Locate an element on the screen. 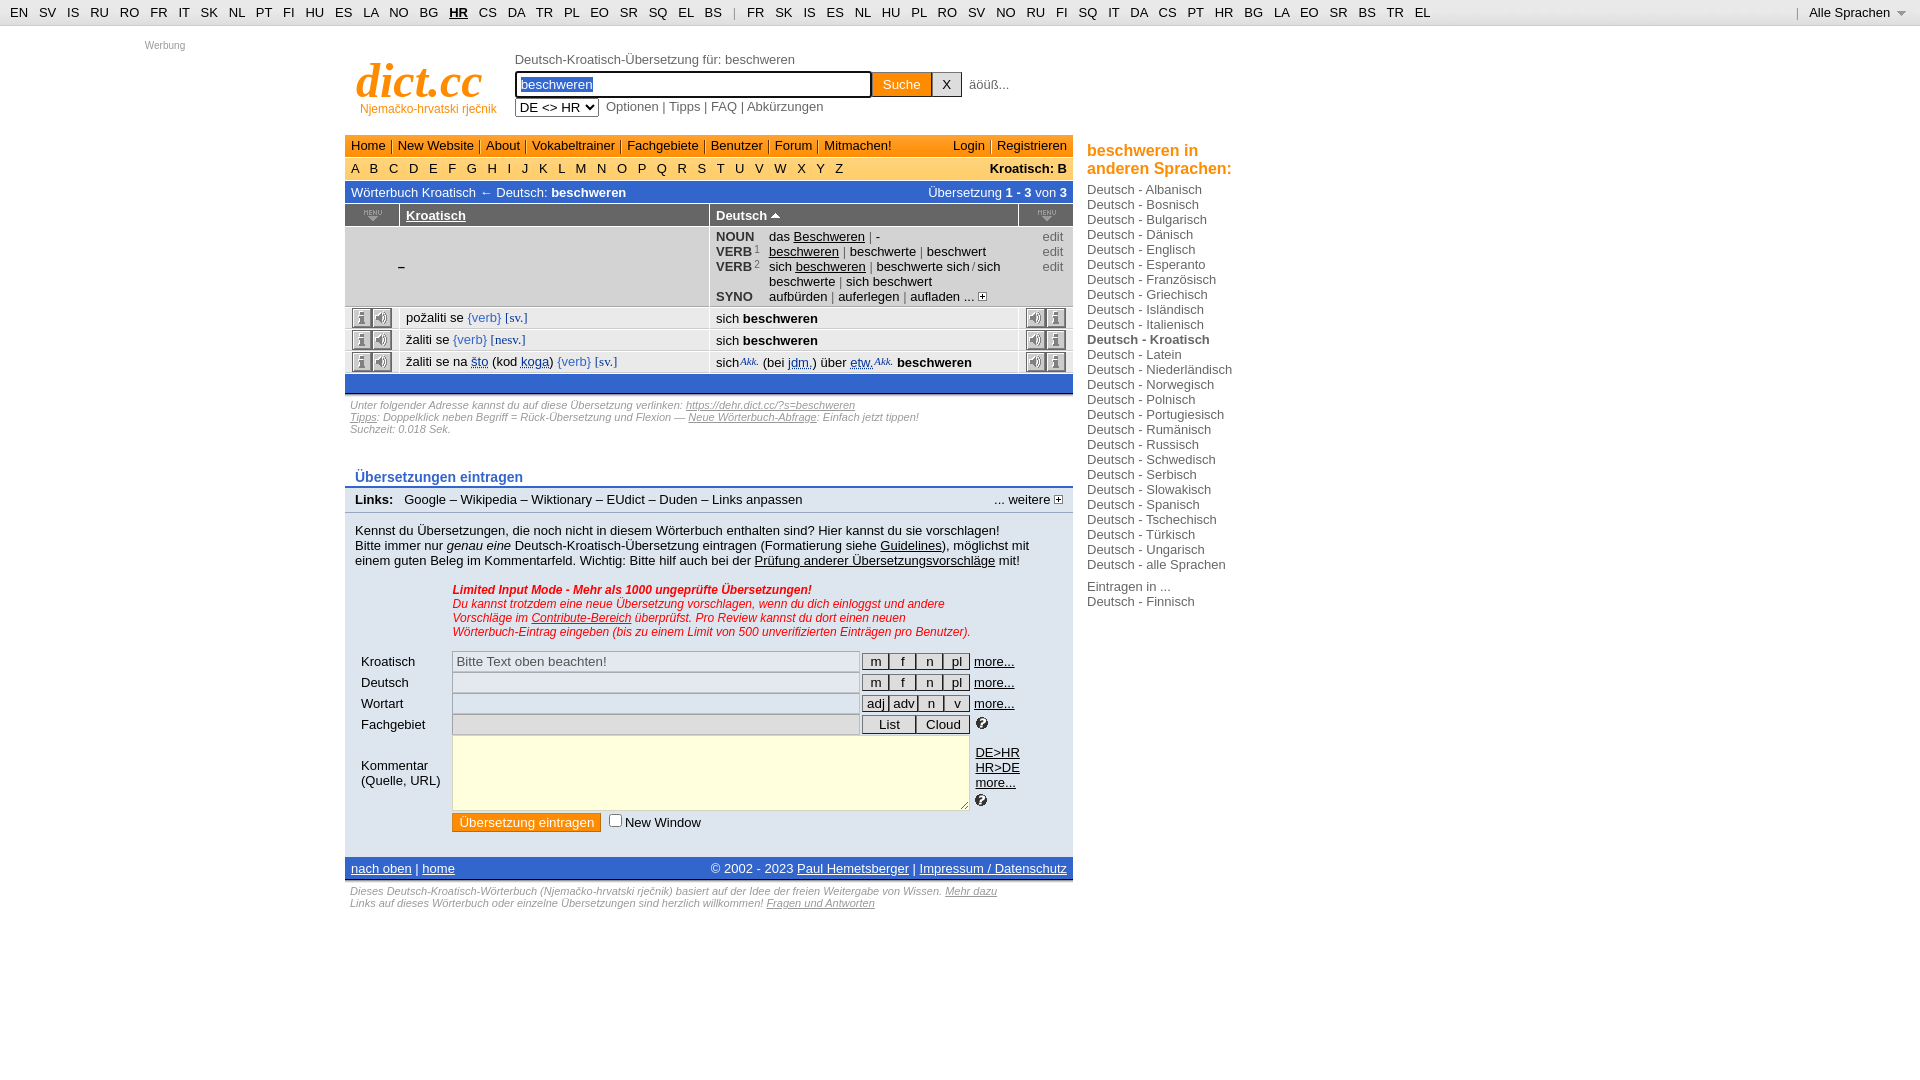 Image resolution: width=1920 pixels, height=1080 pixels. beschwerte sich is located at coordinates (922, 266).